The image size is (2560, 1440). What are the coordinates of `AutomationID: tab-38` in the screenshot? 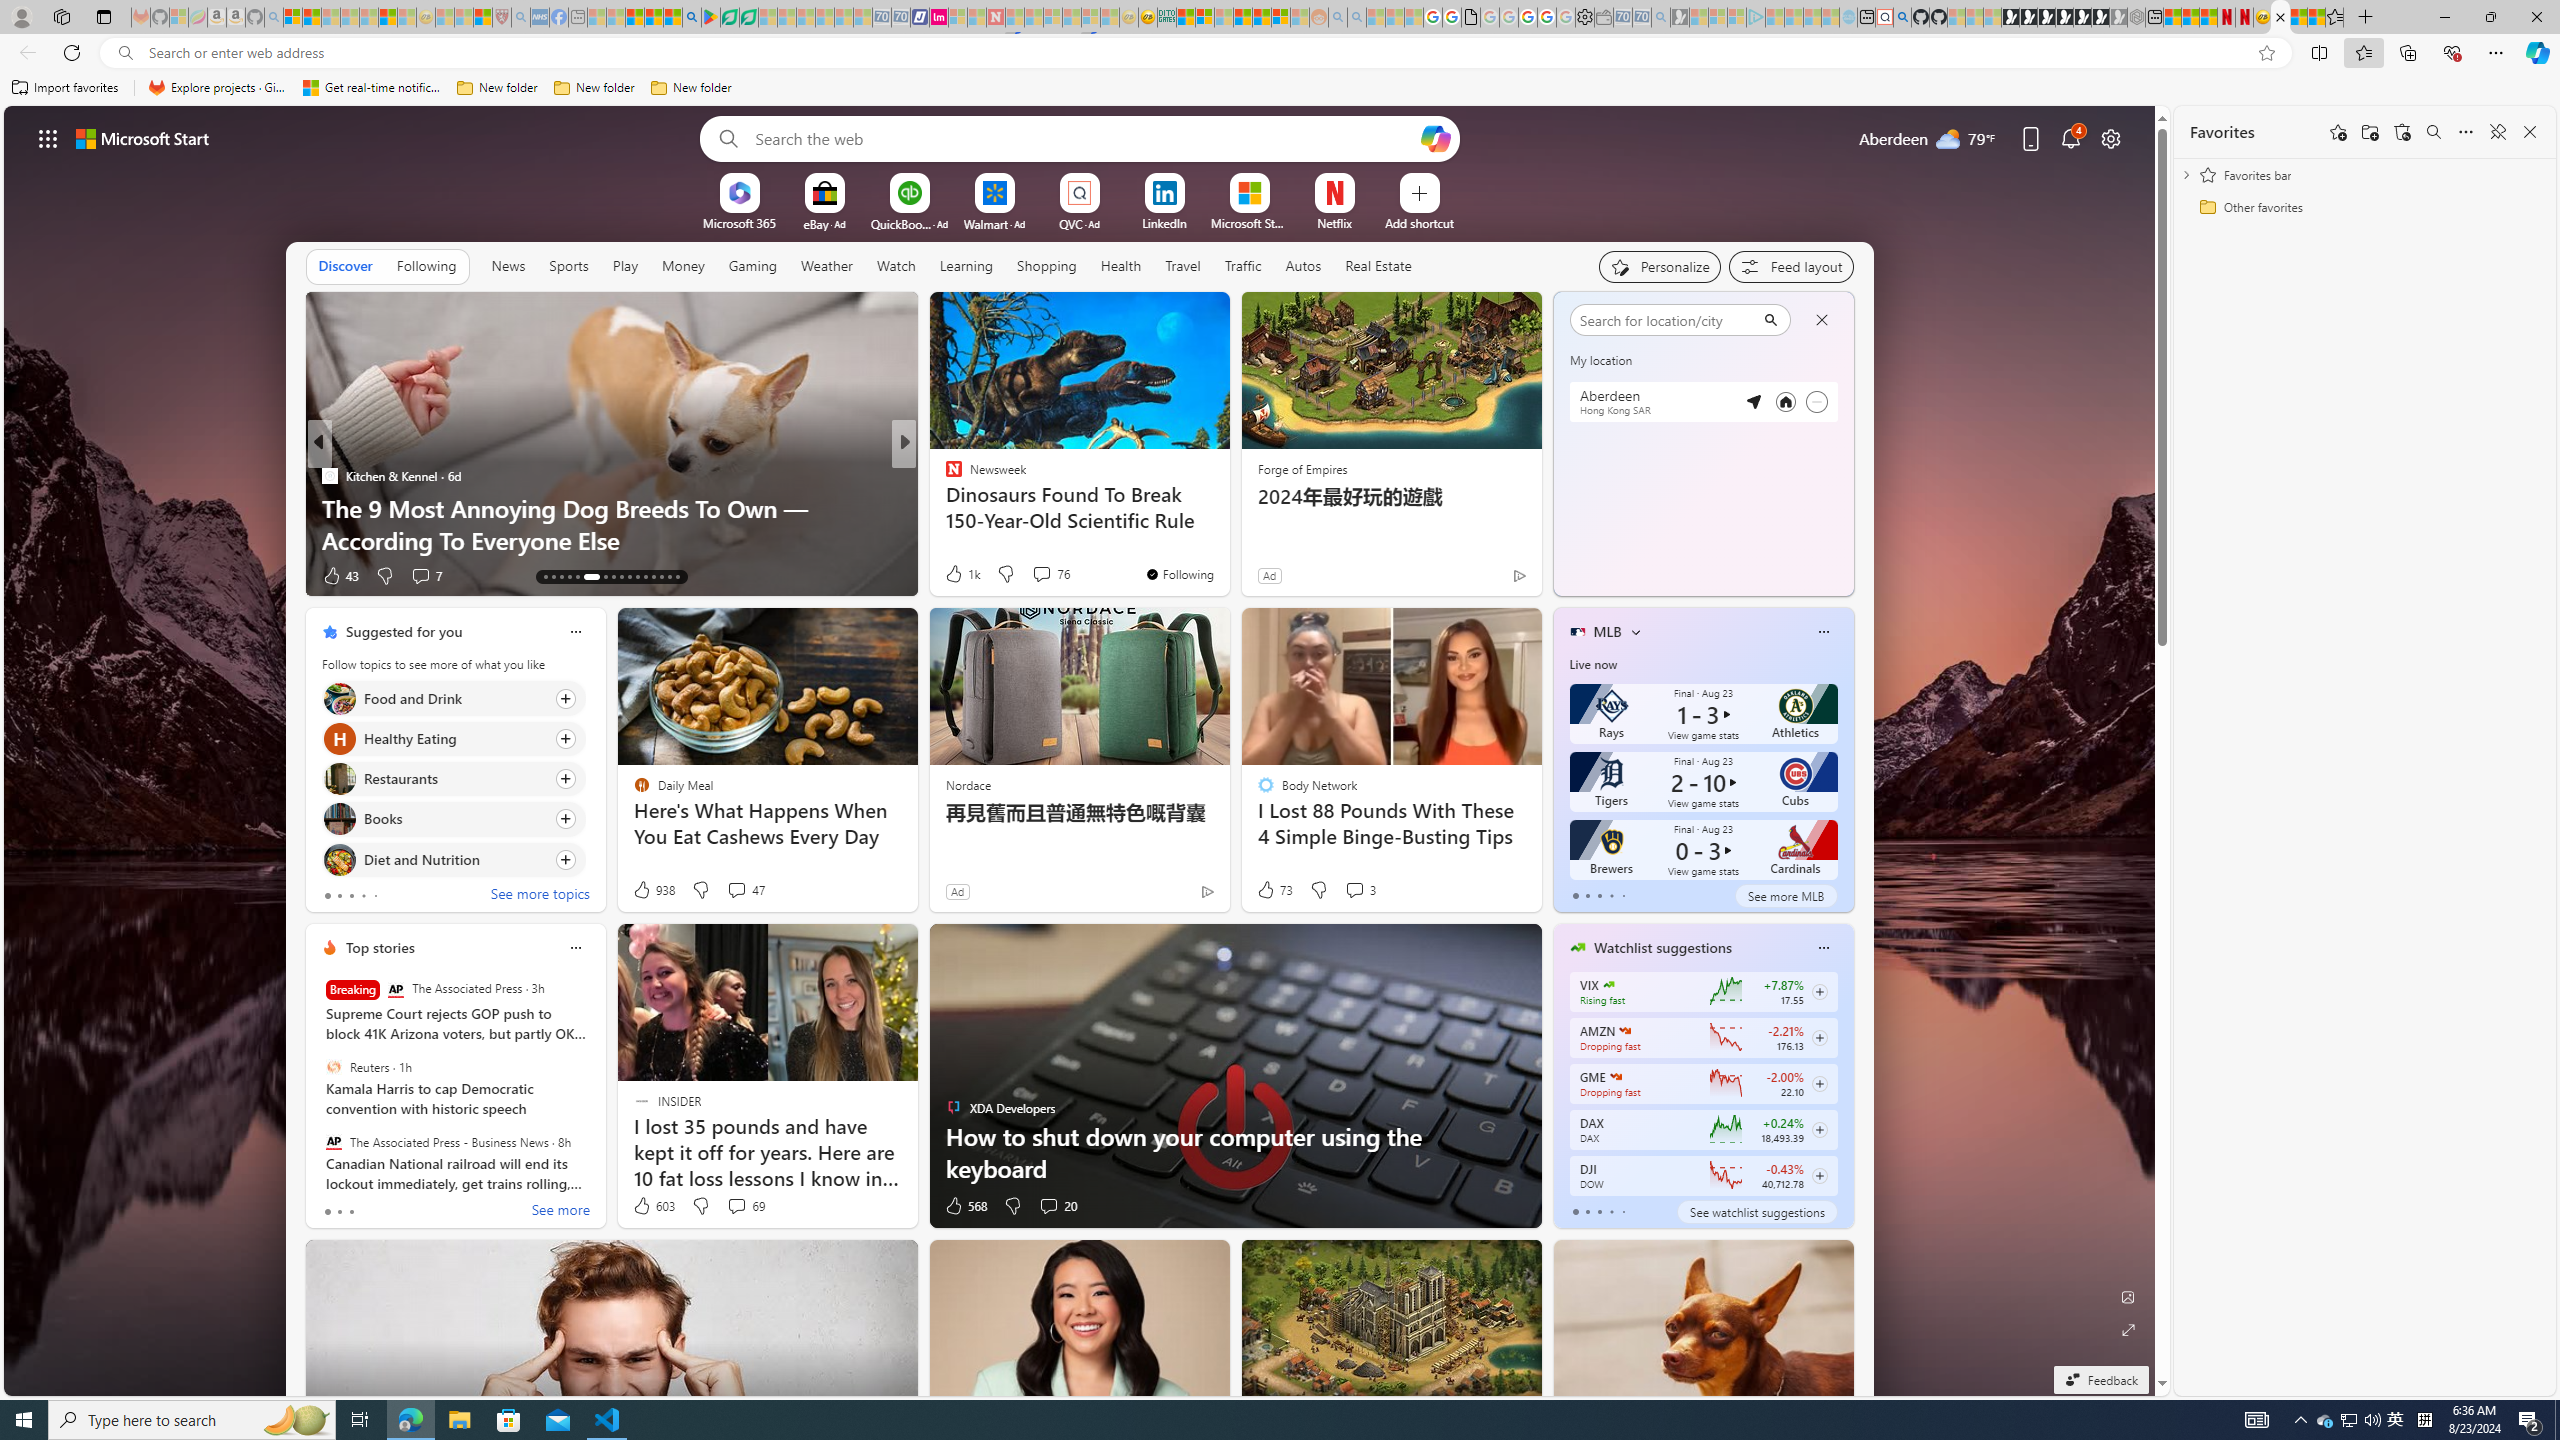 It's located at (669, 577).